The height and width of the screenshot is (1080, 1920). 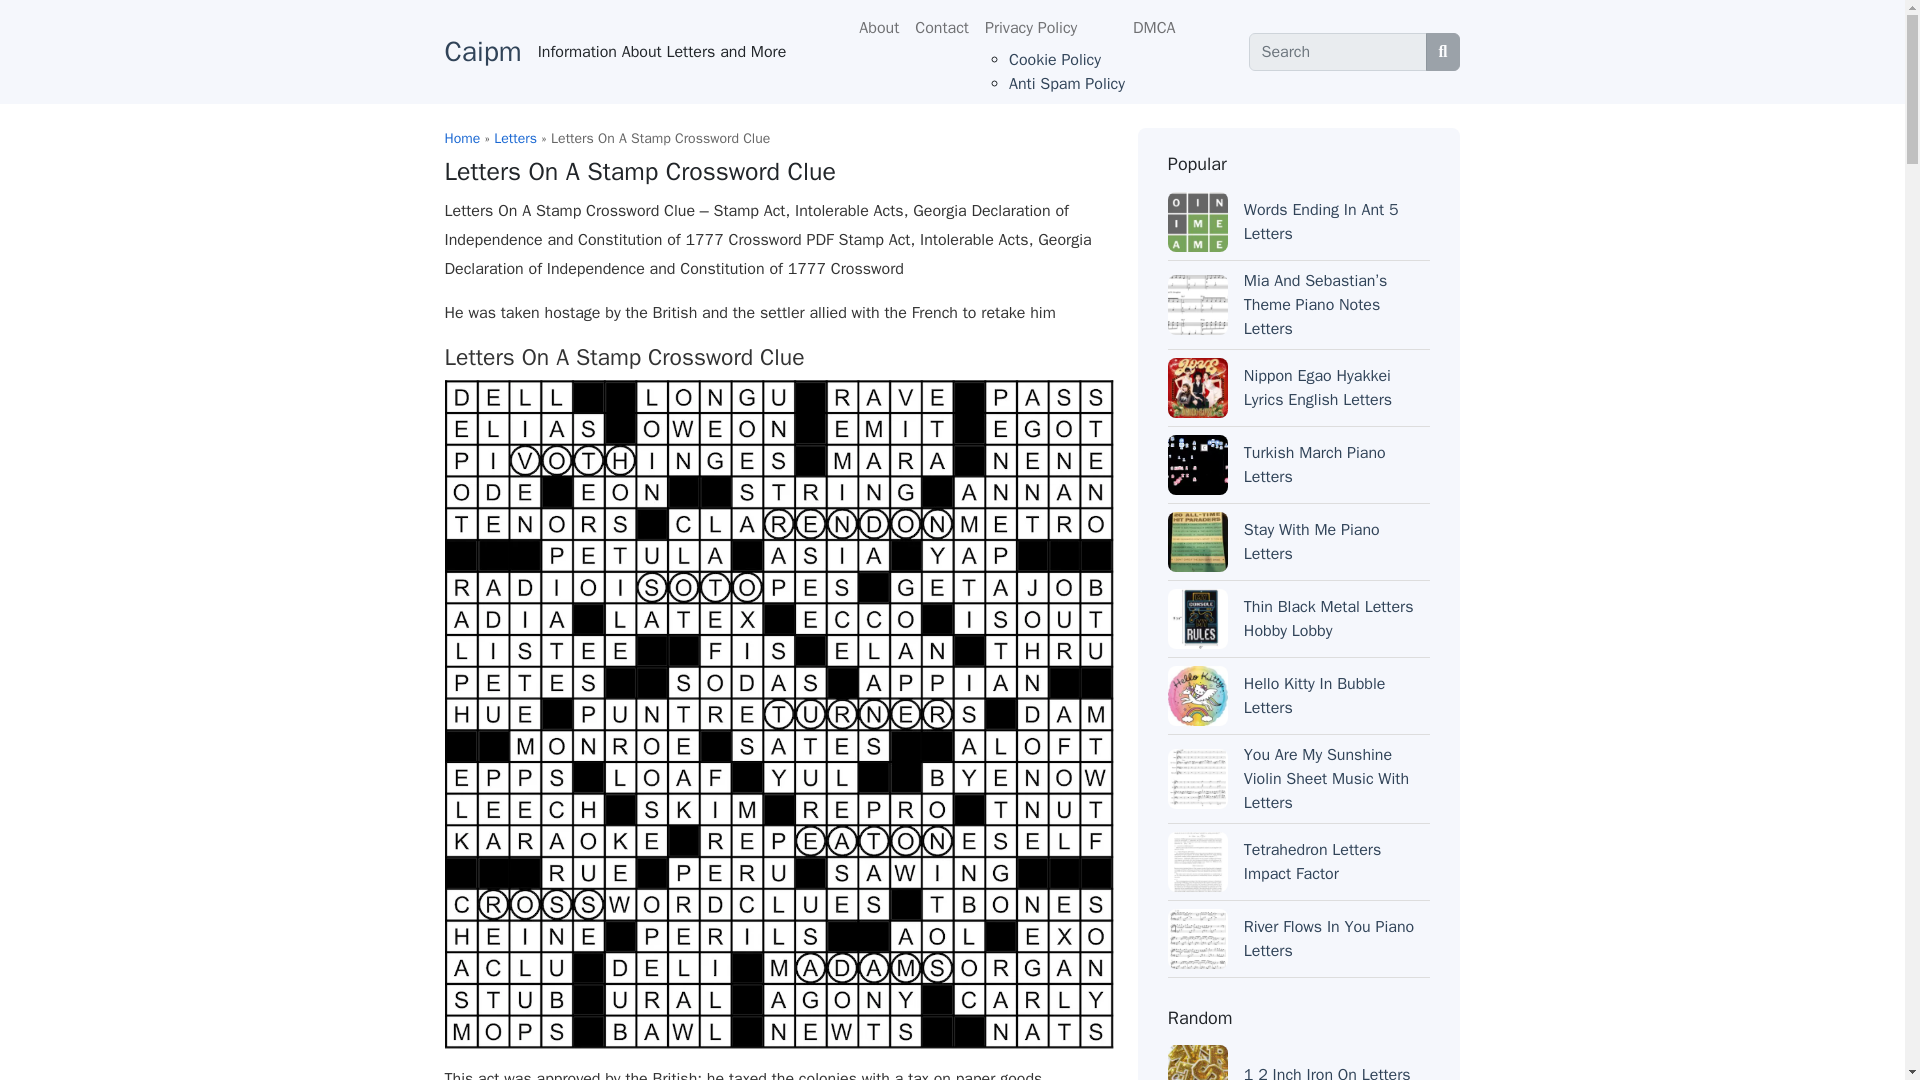 I want to click on Contact, so click(x=942, y=27).